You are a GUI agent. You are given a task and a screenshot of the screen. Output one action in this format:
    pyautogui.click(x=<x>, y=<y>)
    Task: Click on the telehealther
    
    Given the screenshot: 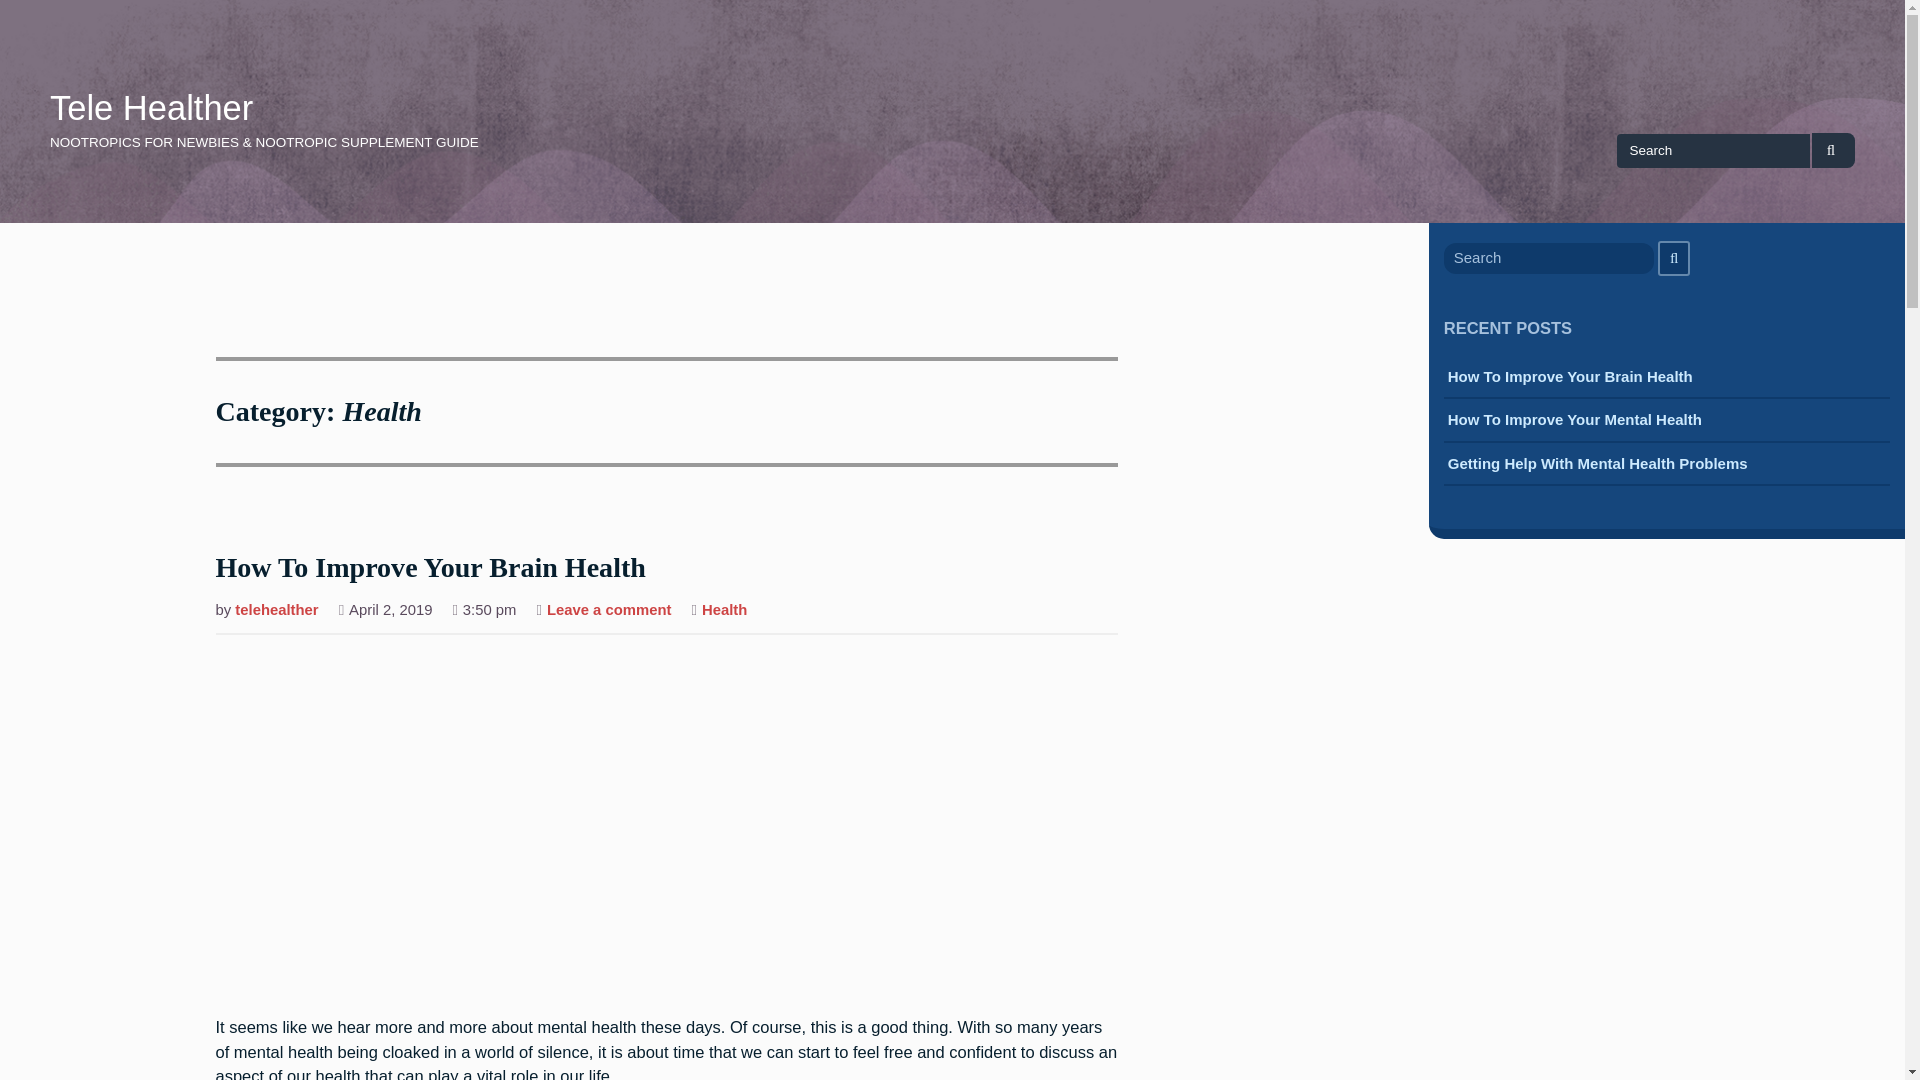 What is the action you would take?
    pyautogui.click(x=276, y=612)
    